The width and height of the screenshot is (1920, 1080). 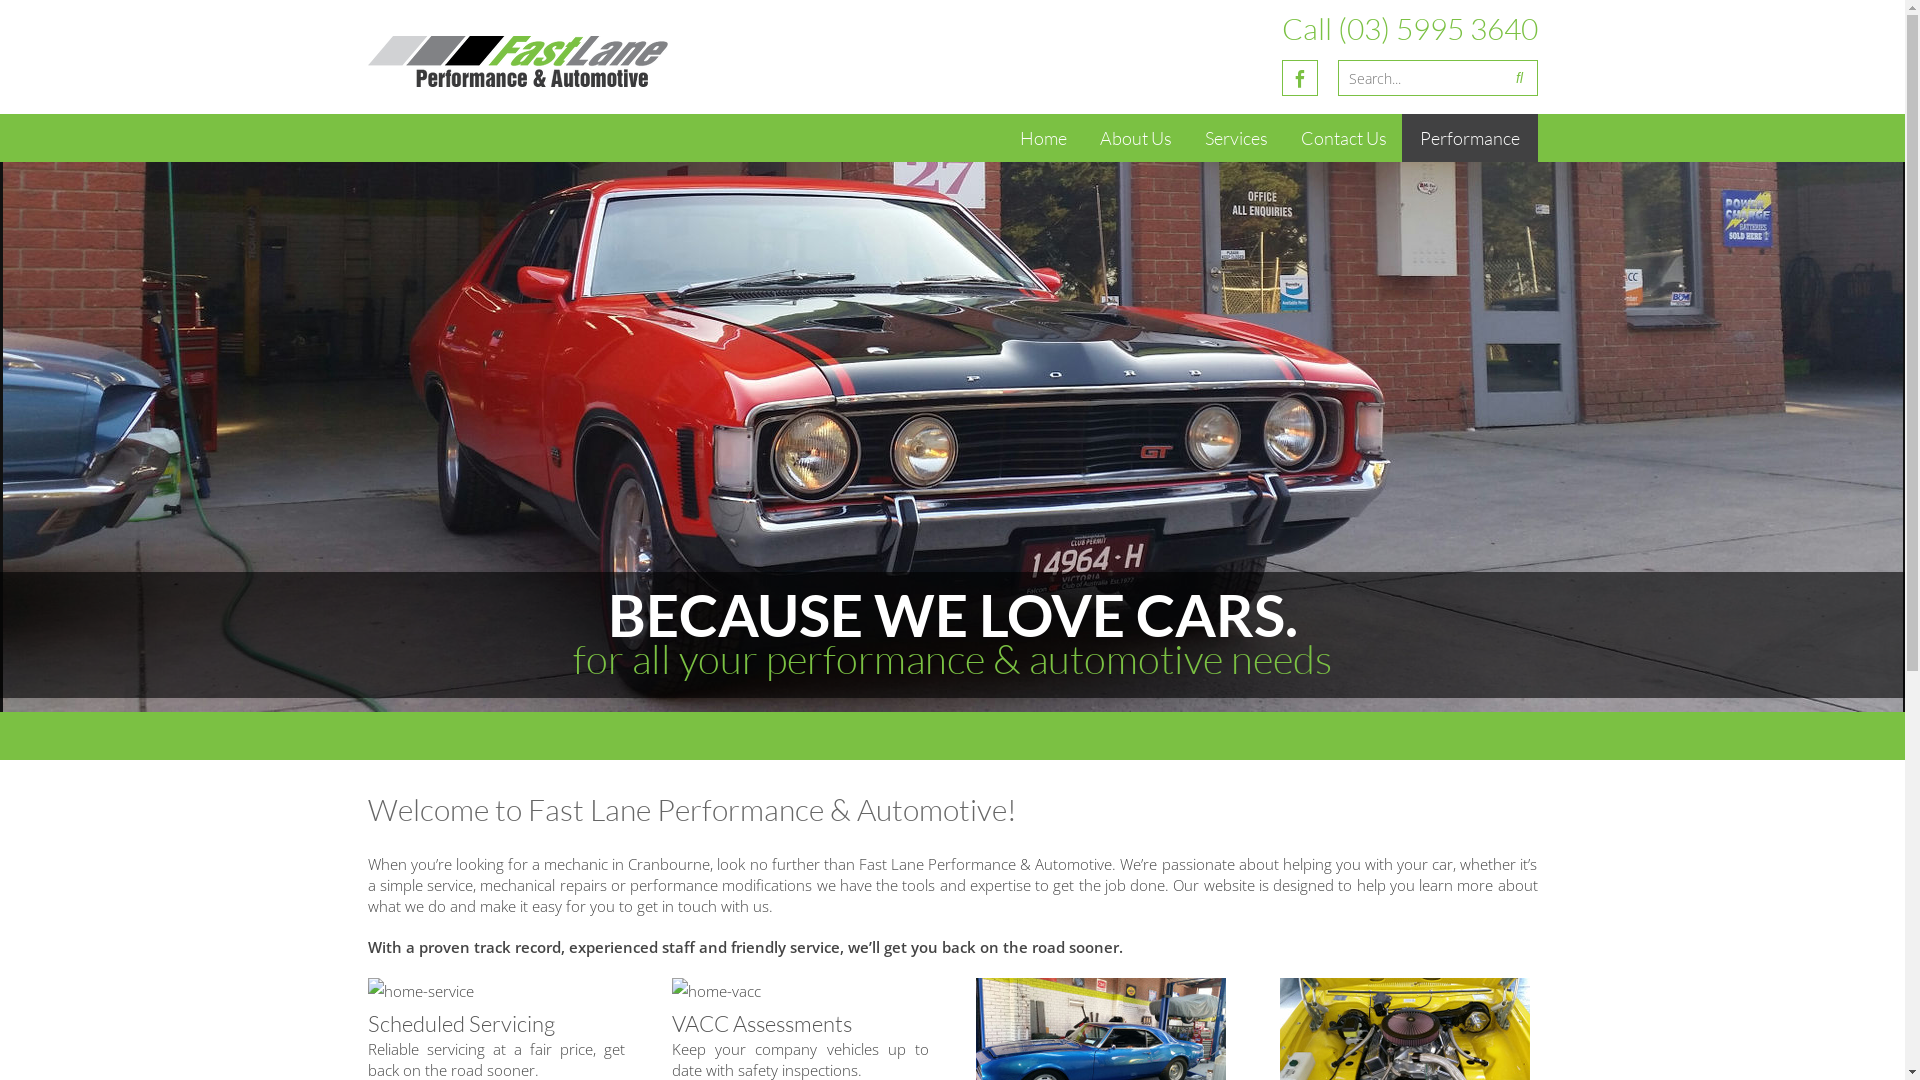 I want to click on Call (03) 5995 3640, so click(x=1410, y=28).